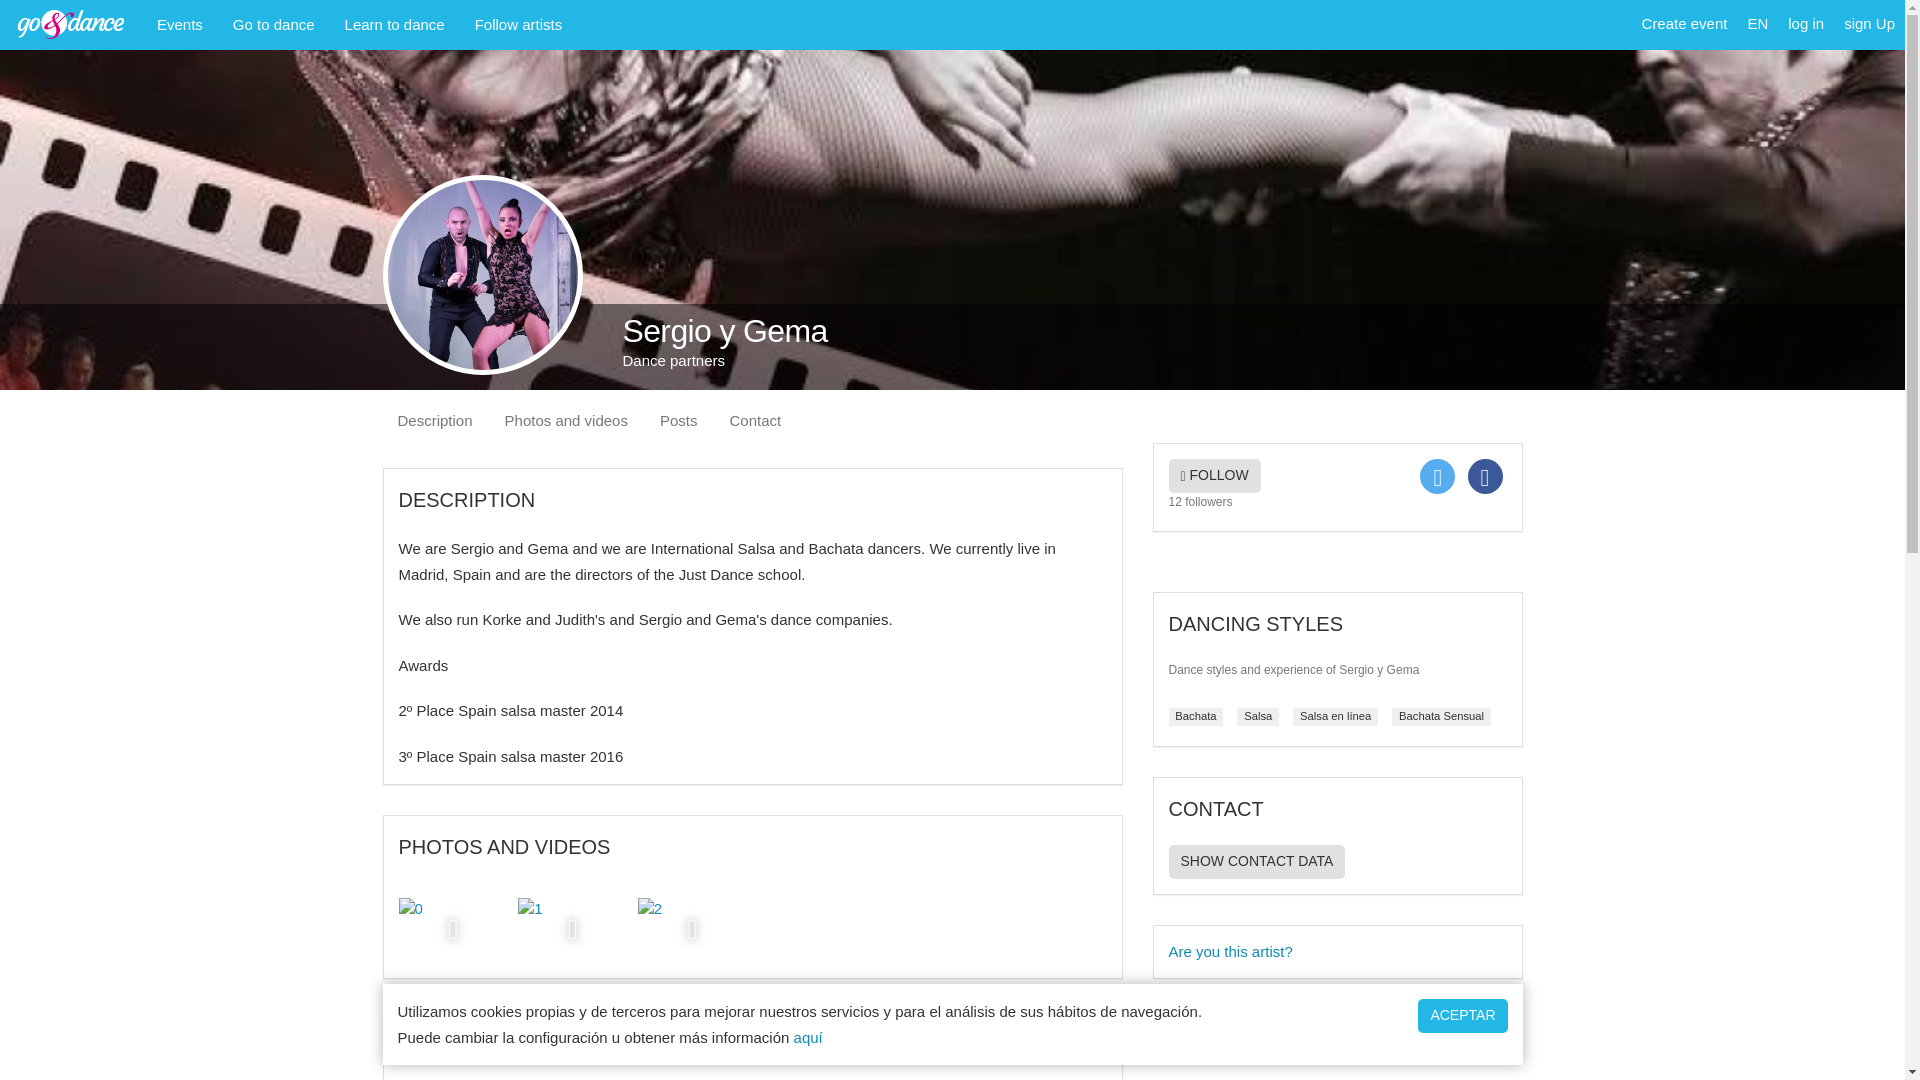 The image size is (1920, 1080). I want to click on Description, so click(434, 420).